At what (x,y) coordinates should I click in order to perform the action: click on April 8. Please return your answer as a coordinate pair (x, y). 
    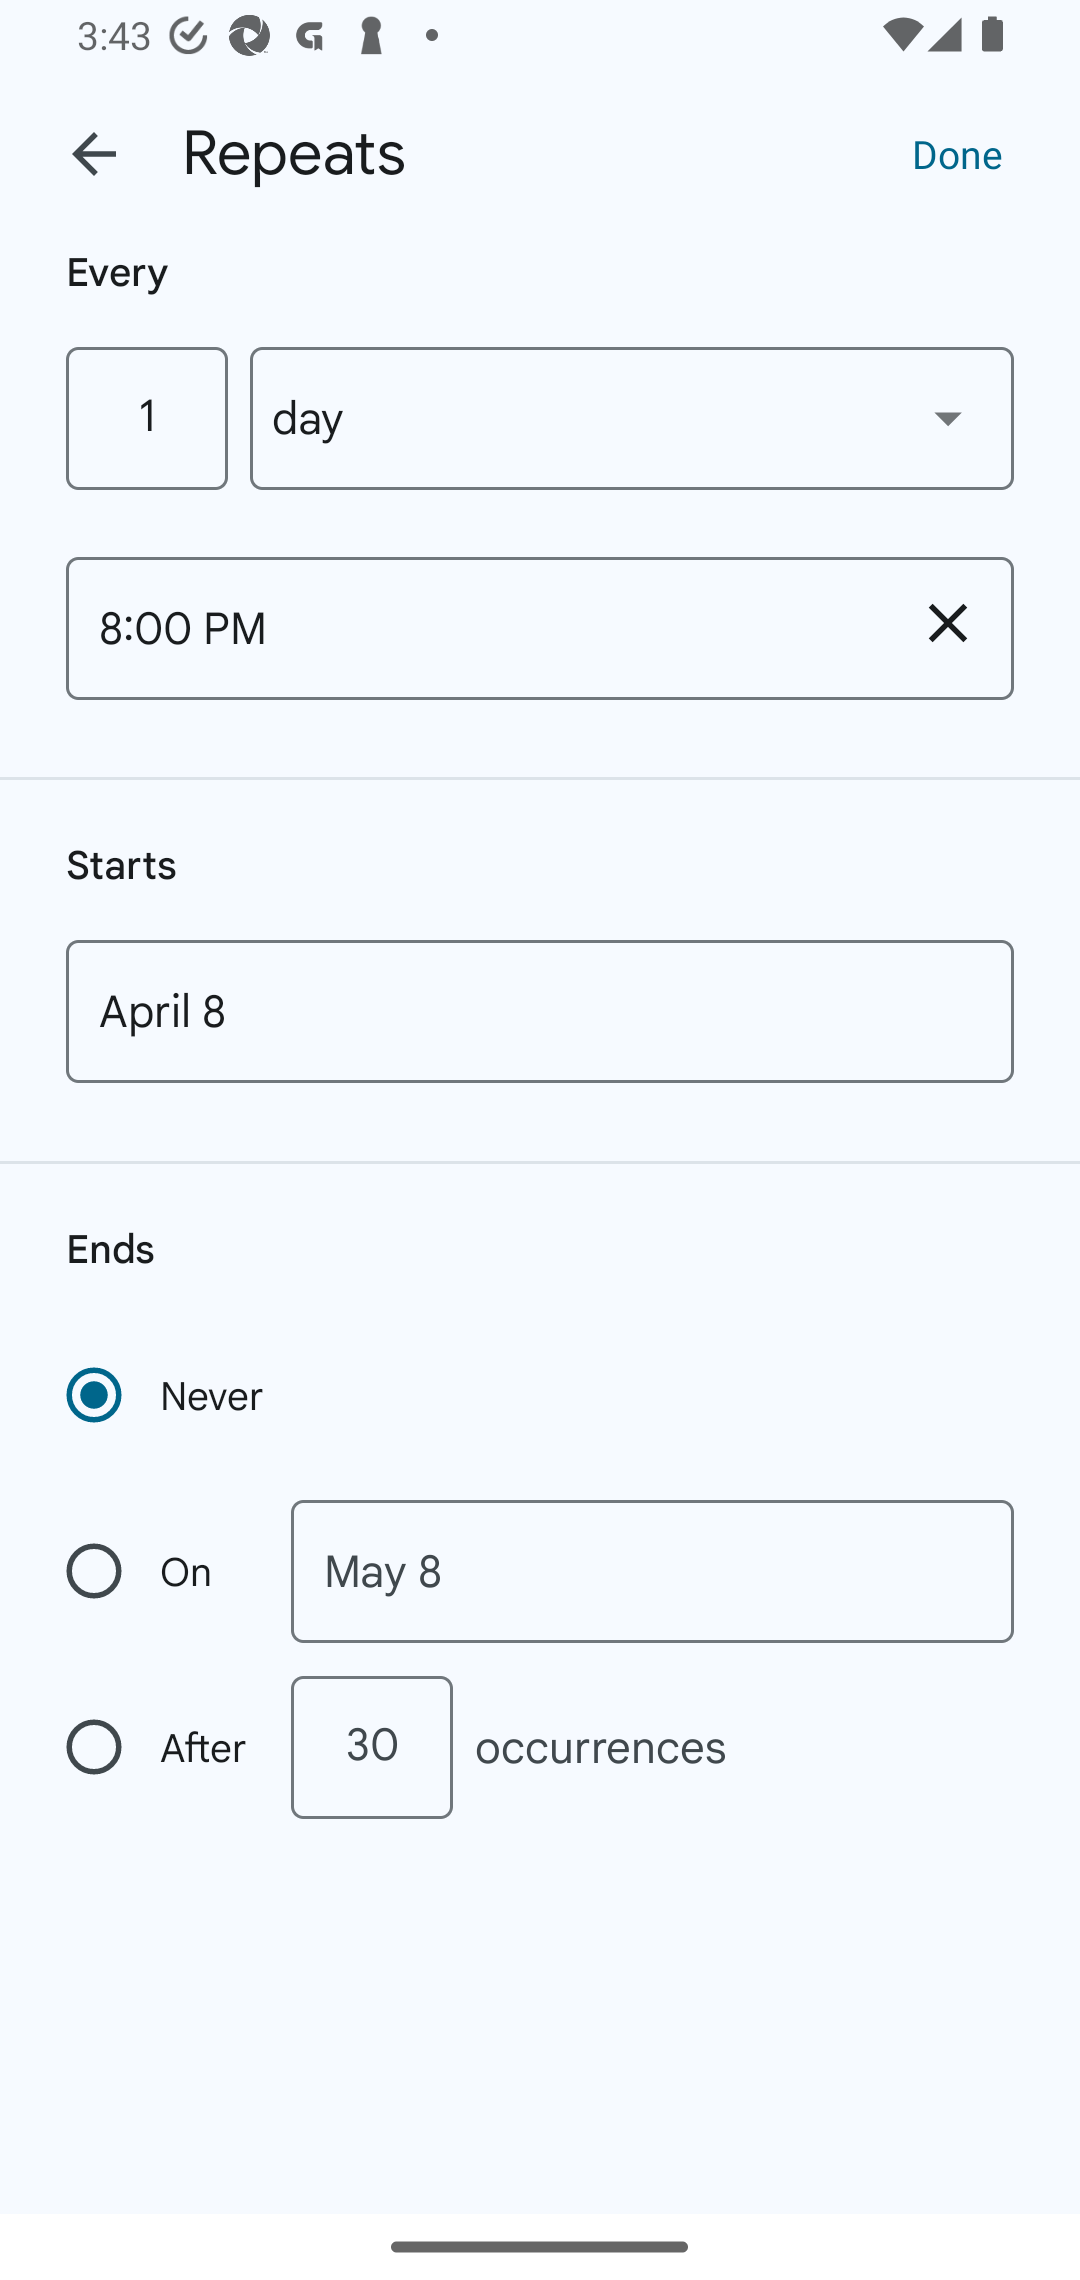
    Looking at the image, I should click on (540, 1011).